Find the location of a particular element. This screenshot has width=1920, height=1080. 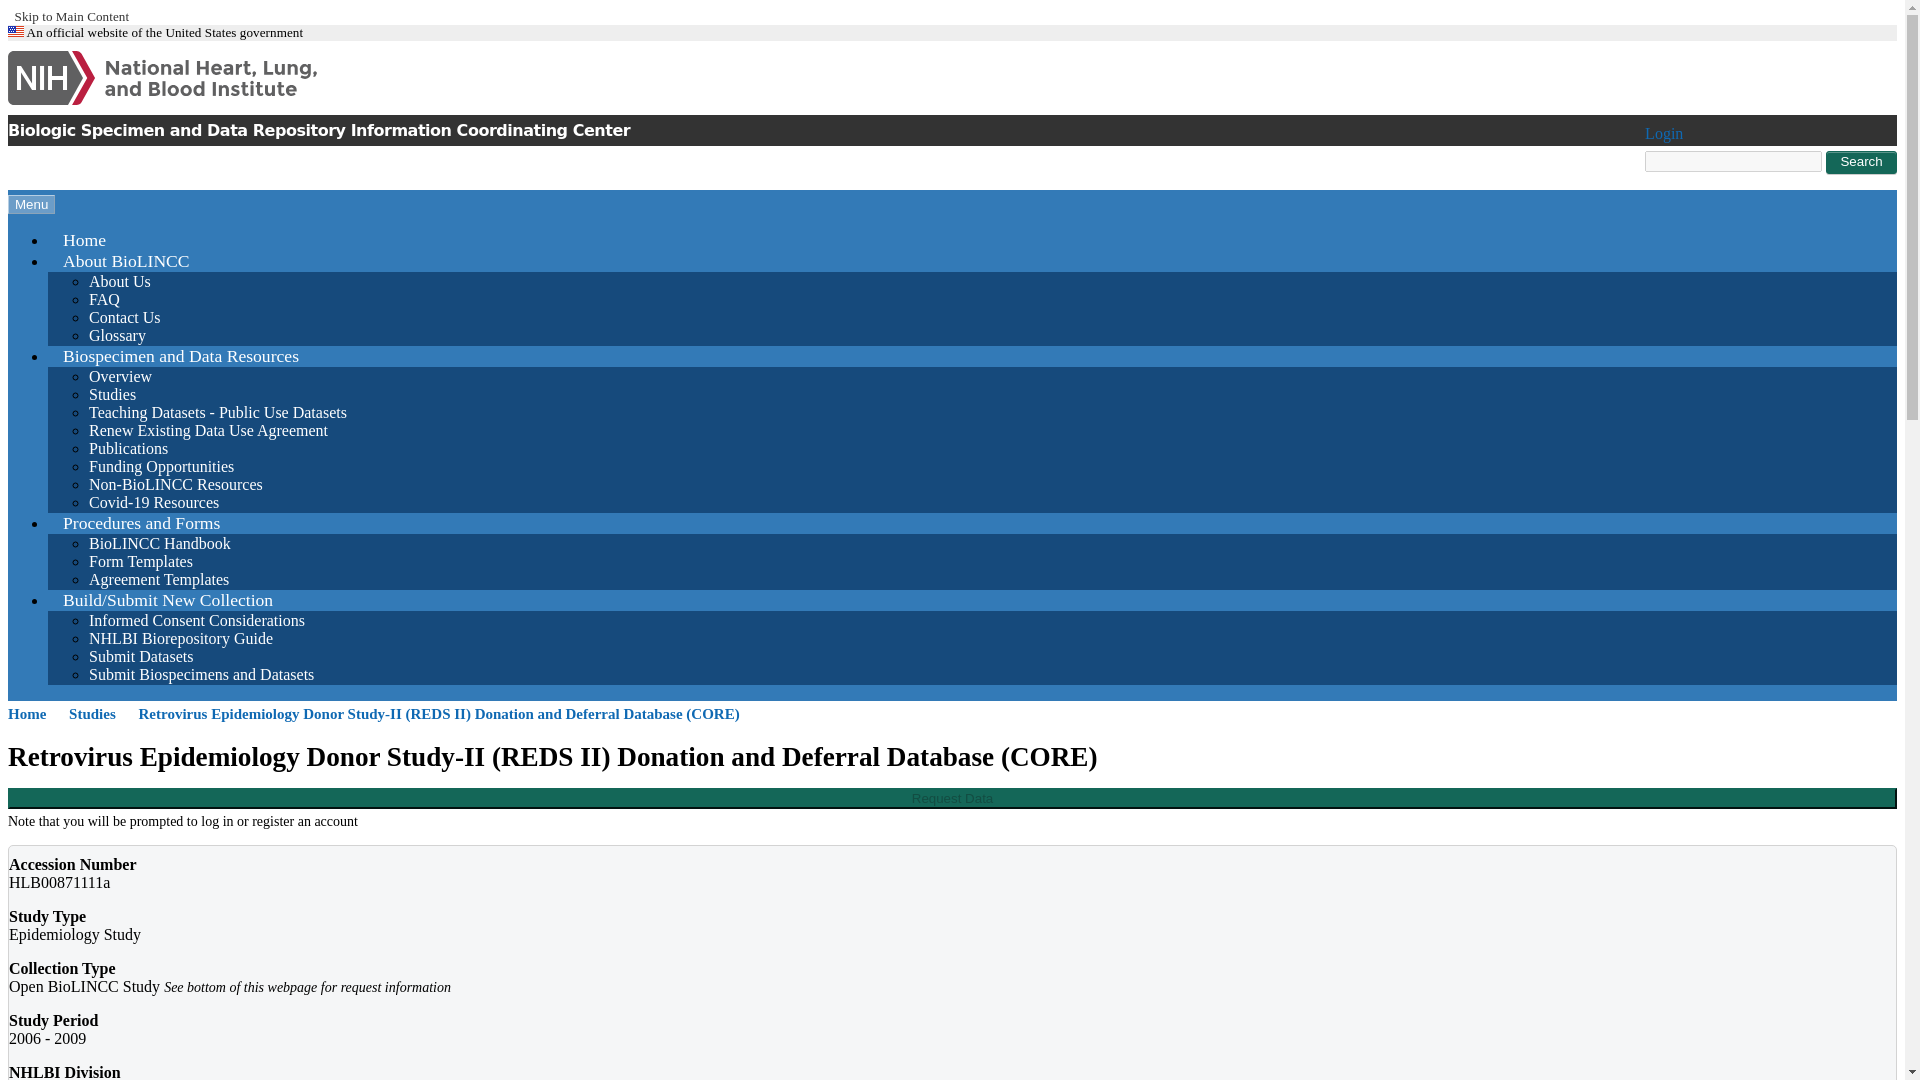

Procedures and Forms is located at coordinates (141, 523).